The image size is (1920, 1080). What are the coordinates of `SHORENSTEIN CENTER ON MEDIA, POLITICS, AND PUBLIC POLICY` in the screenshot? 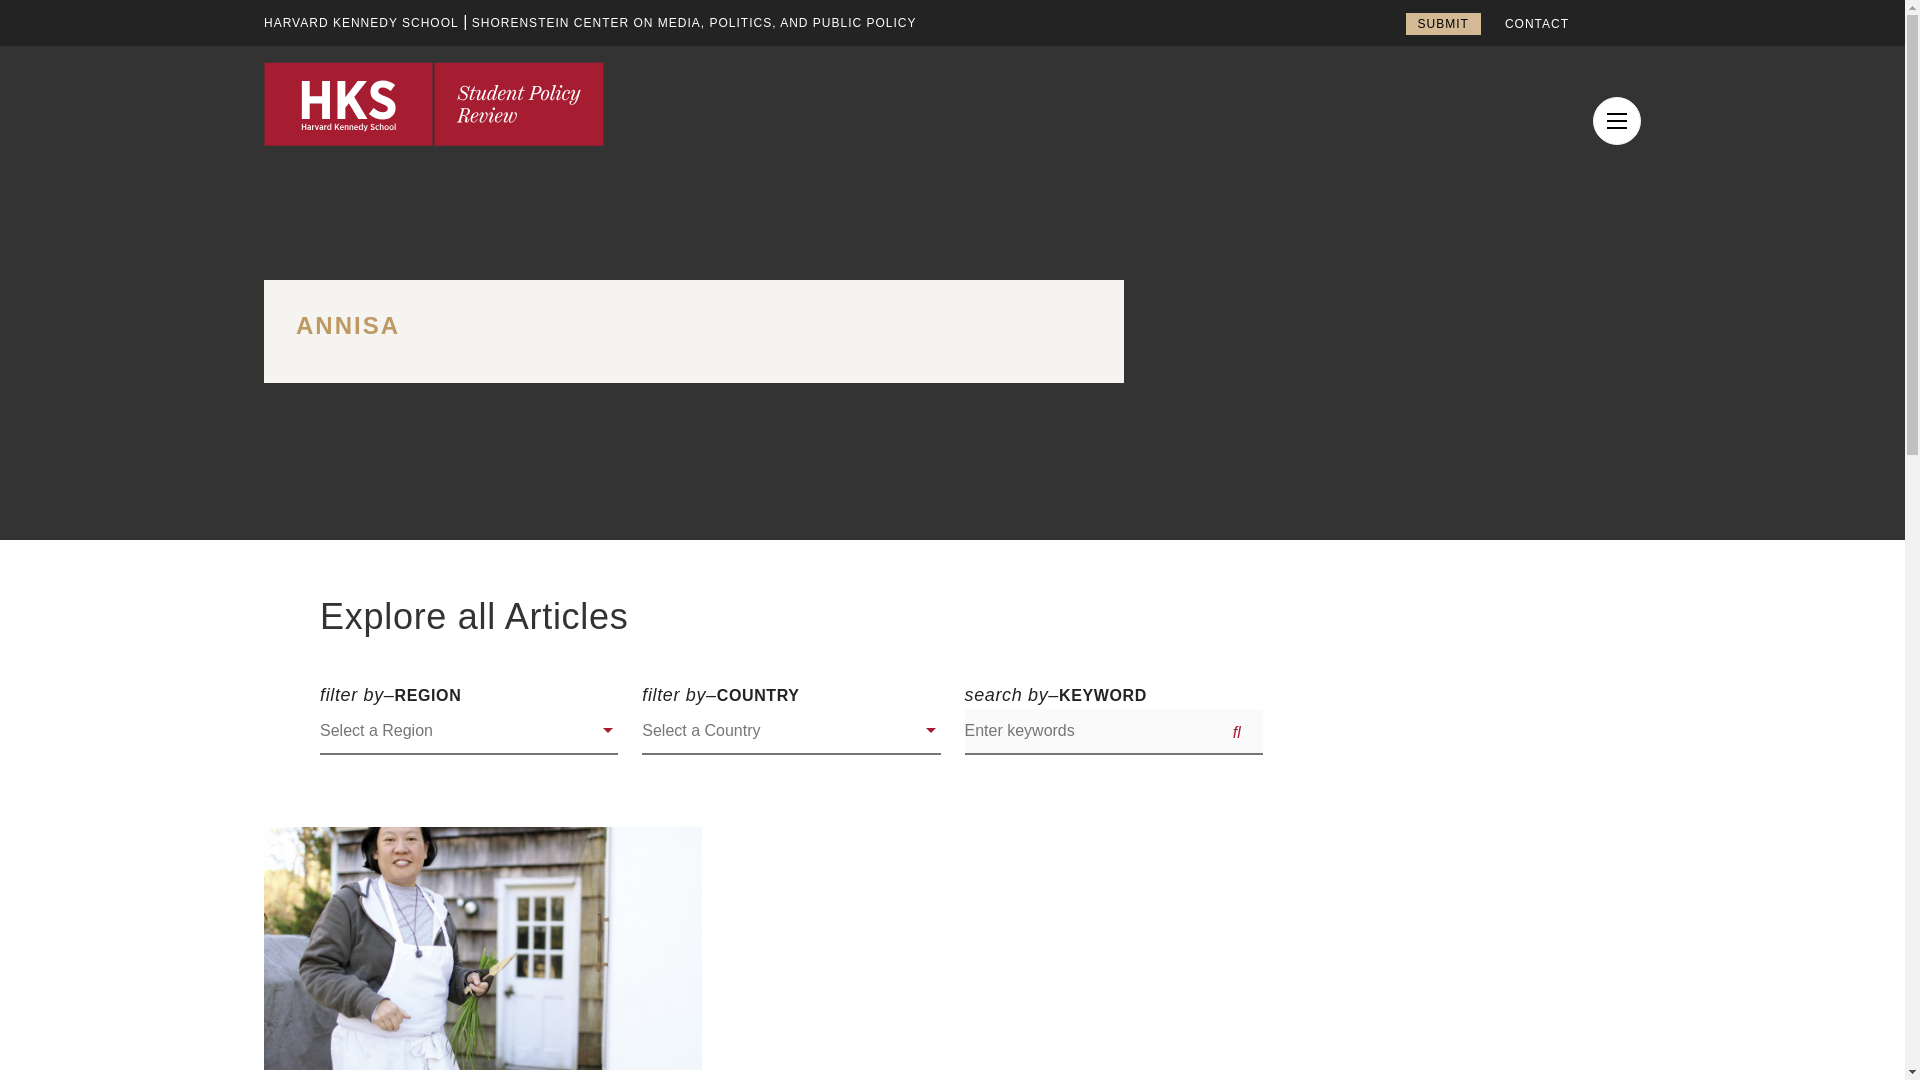 It's located at (694, 23).